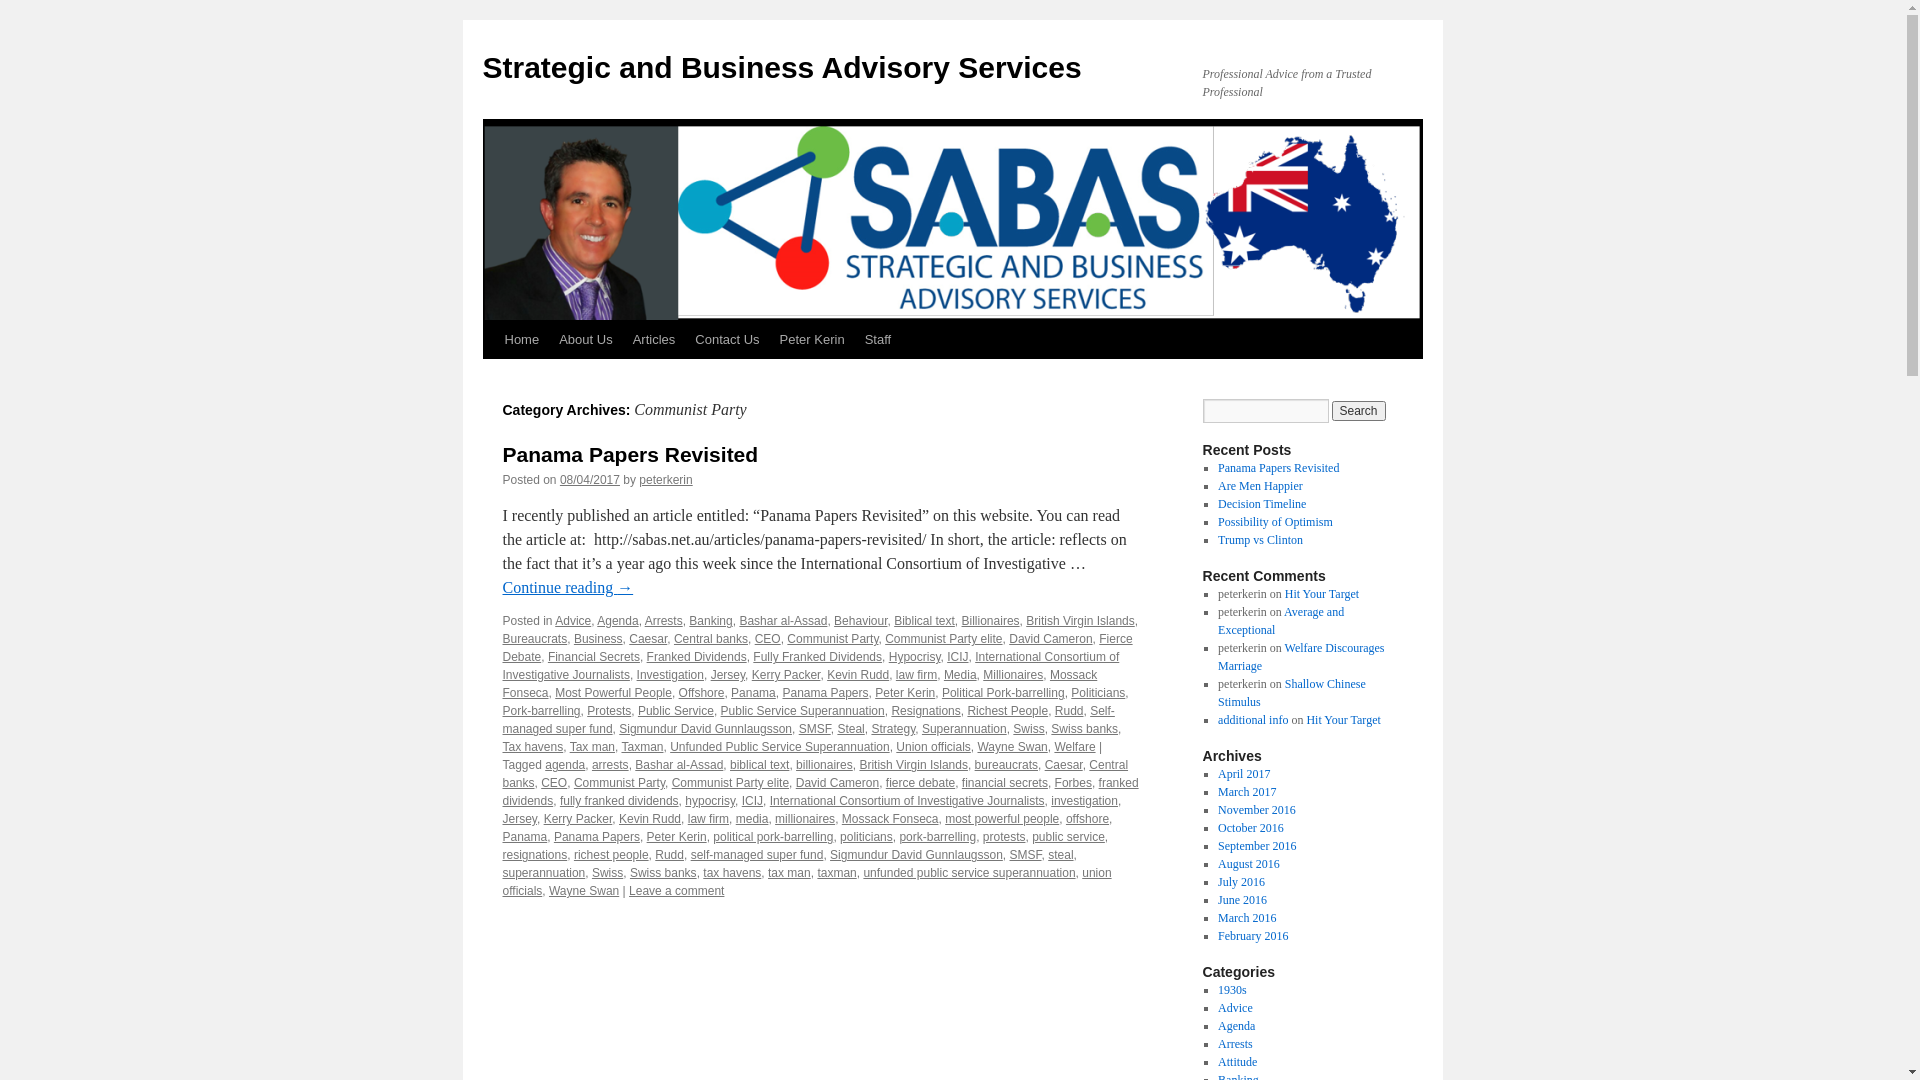  What do you see at coordinates (614, 693) in the screenshot?
I see `Most Powerful People` at bounding box center [614, 693].